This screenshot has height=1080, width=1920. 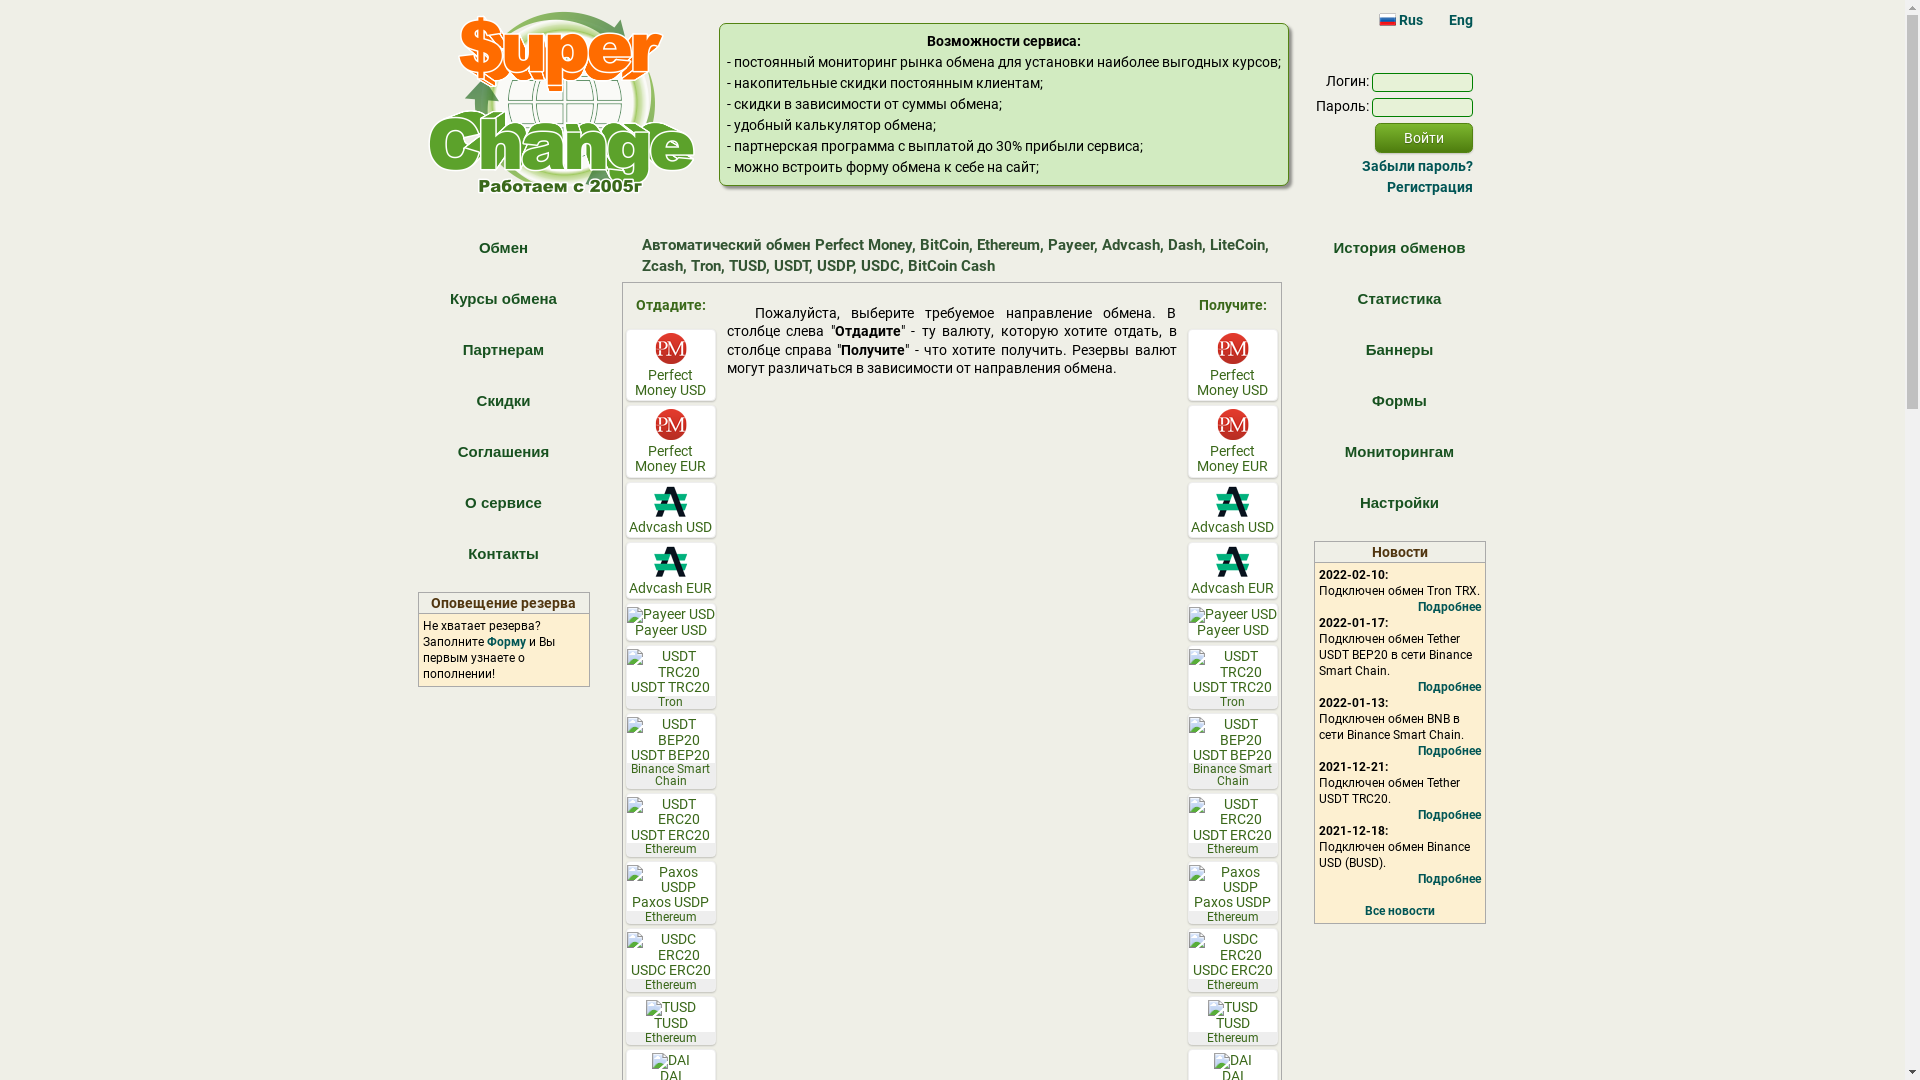 I want to click on USDT ERC20
Ethereum, so click(x=1233, y=825).